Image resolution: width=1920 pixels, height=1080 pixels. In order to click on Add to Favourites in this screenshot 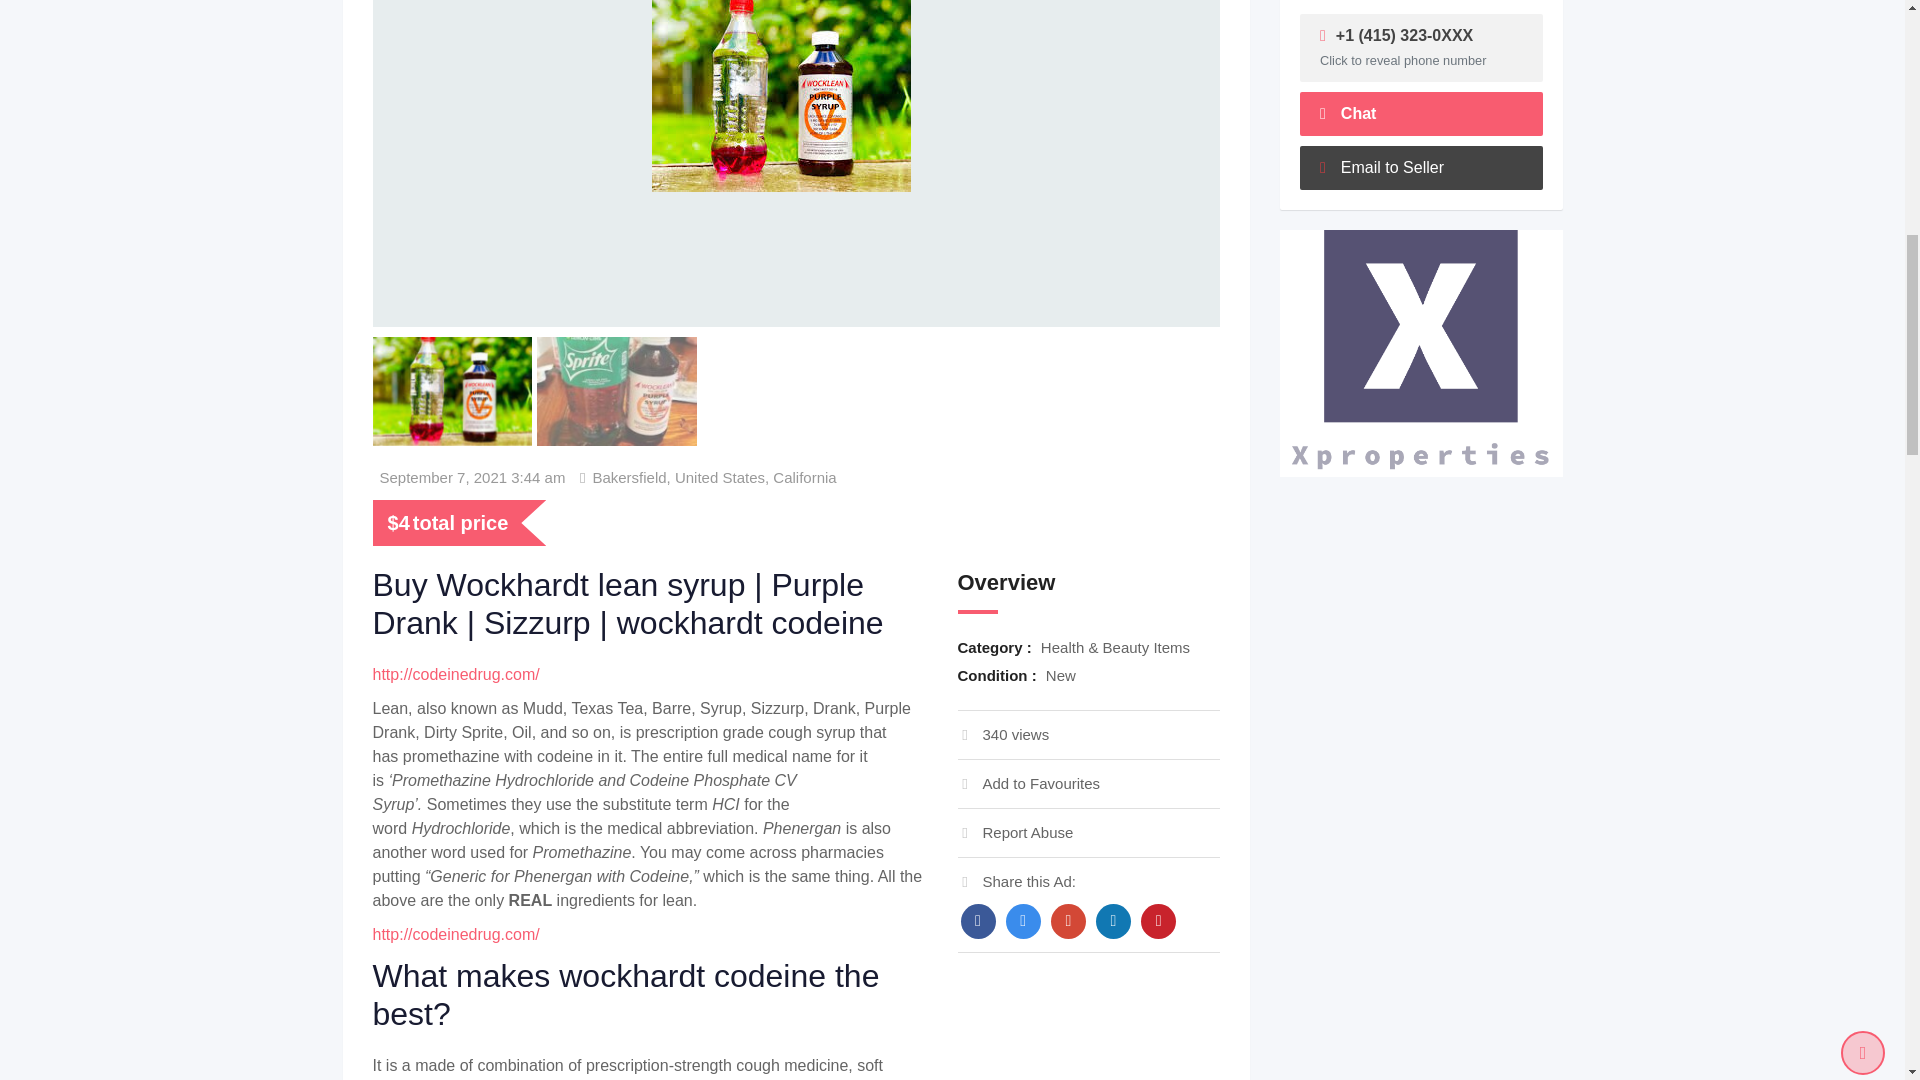, I will do `click(1029, 783)`.